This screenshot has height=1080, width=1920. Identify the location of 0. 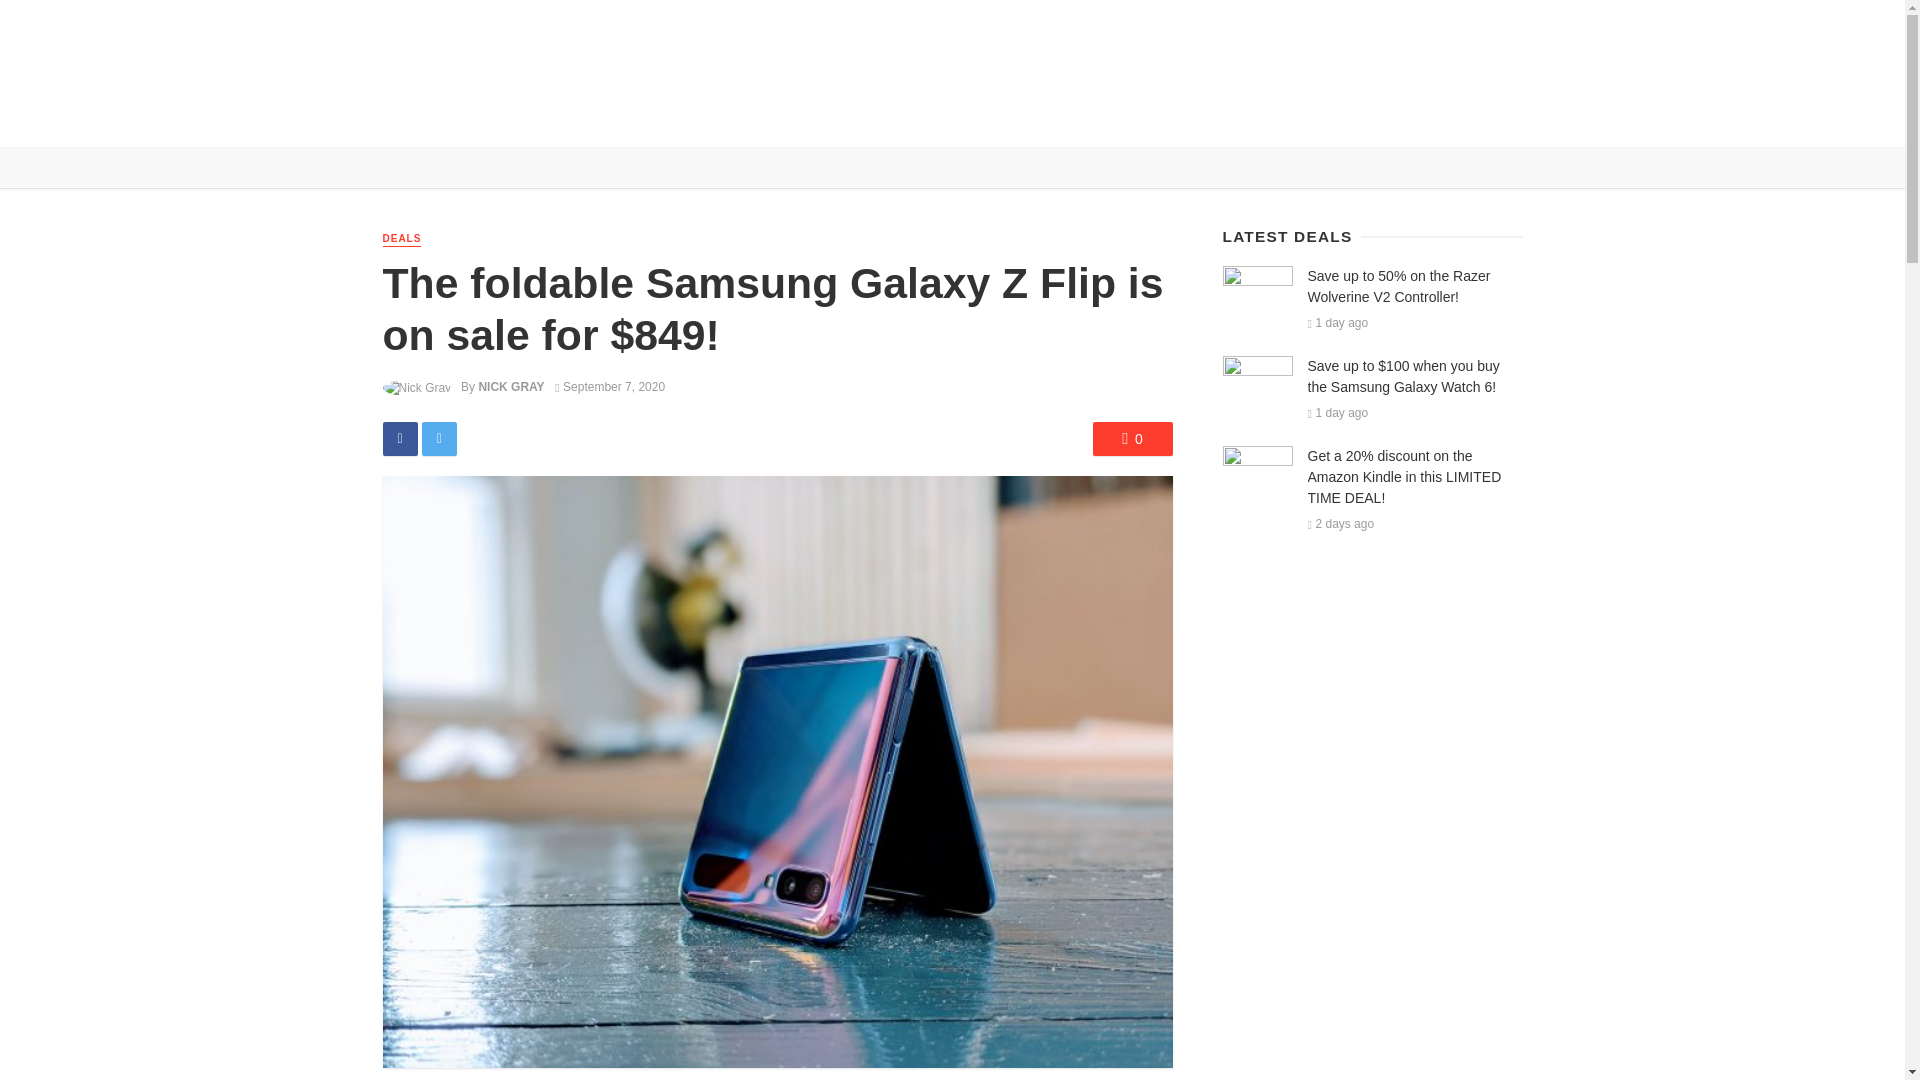
(1132, 438).